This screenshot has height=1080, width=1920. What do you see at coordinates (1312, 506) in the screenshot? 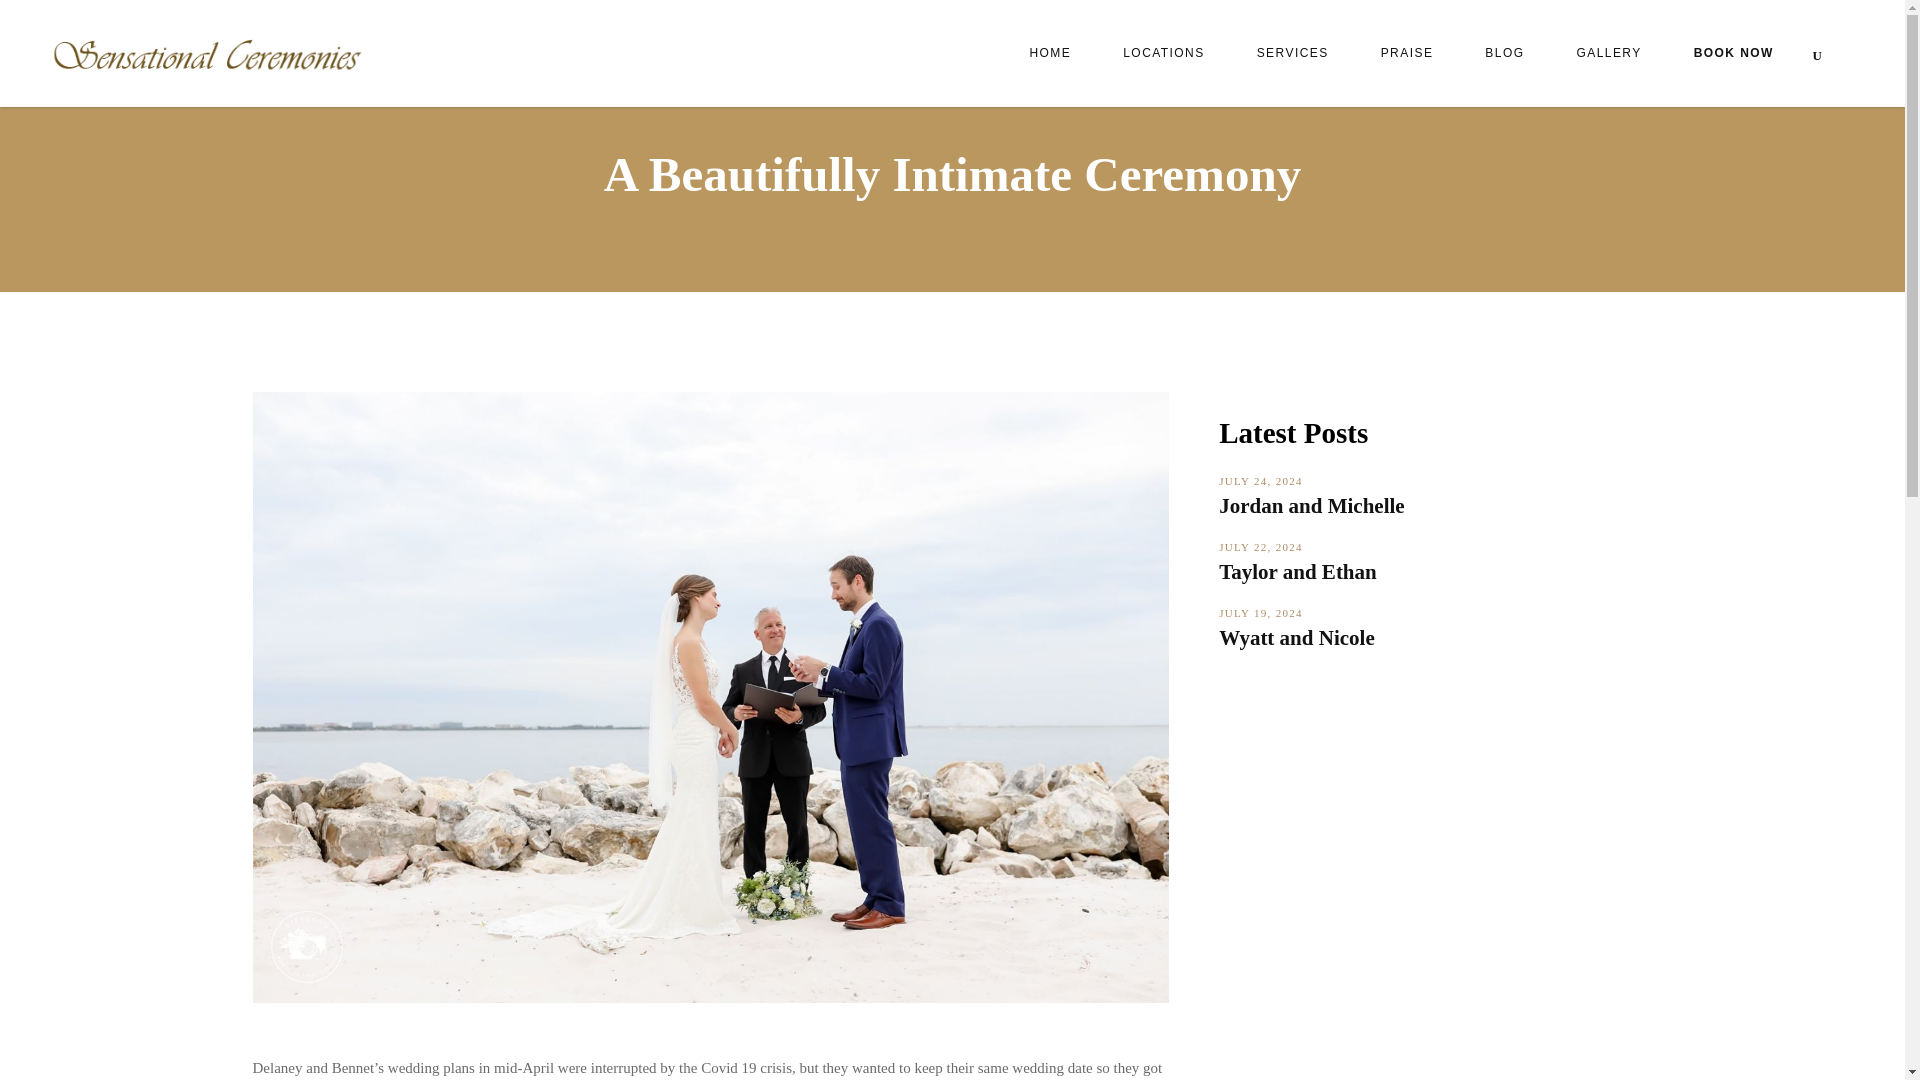
I see `Jordan and Michelle` at bounding box center [1312, 506].